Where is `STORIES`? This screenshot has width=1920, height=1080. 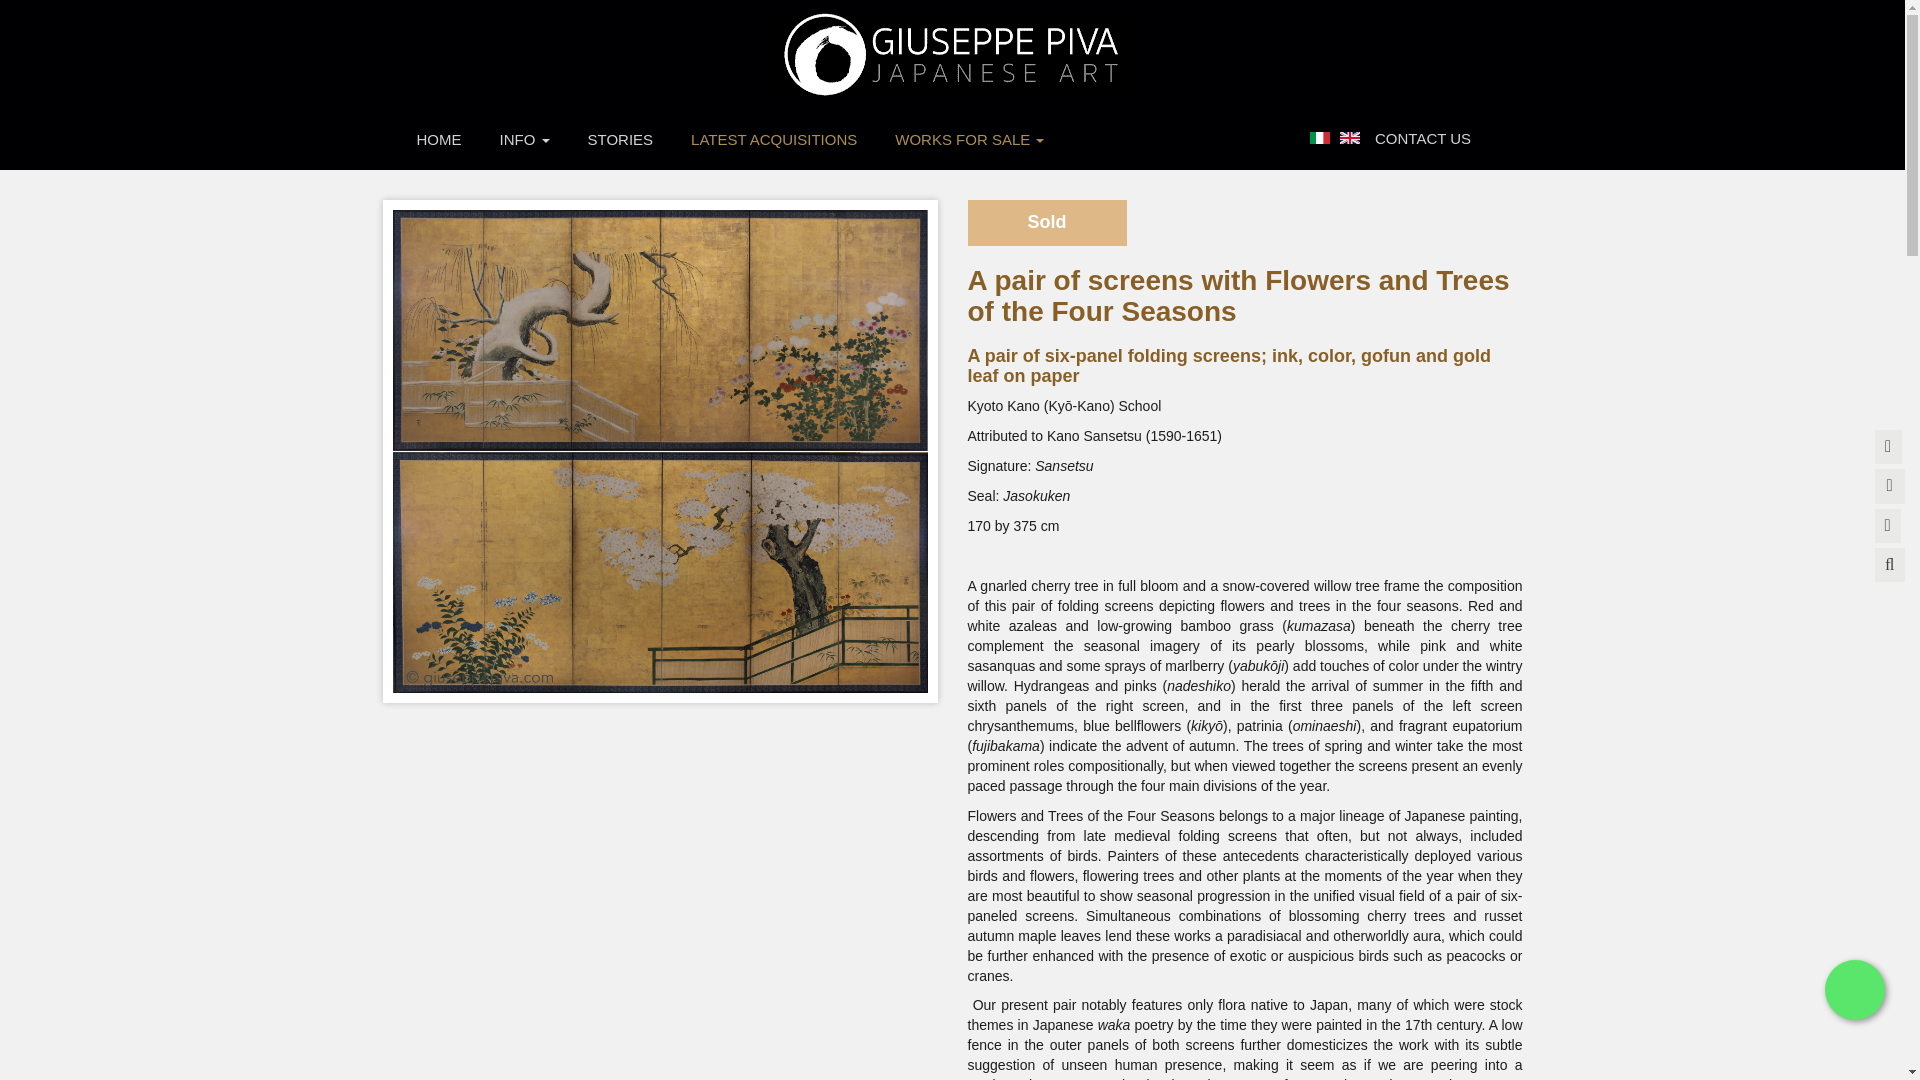 STORIES is located at coordinates (620, 139).